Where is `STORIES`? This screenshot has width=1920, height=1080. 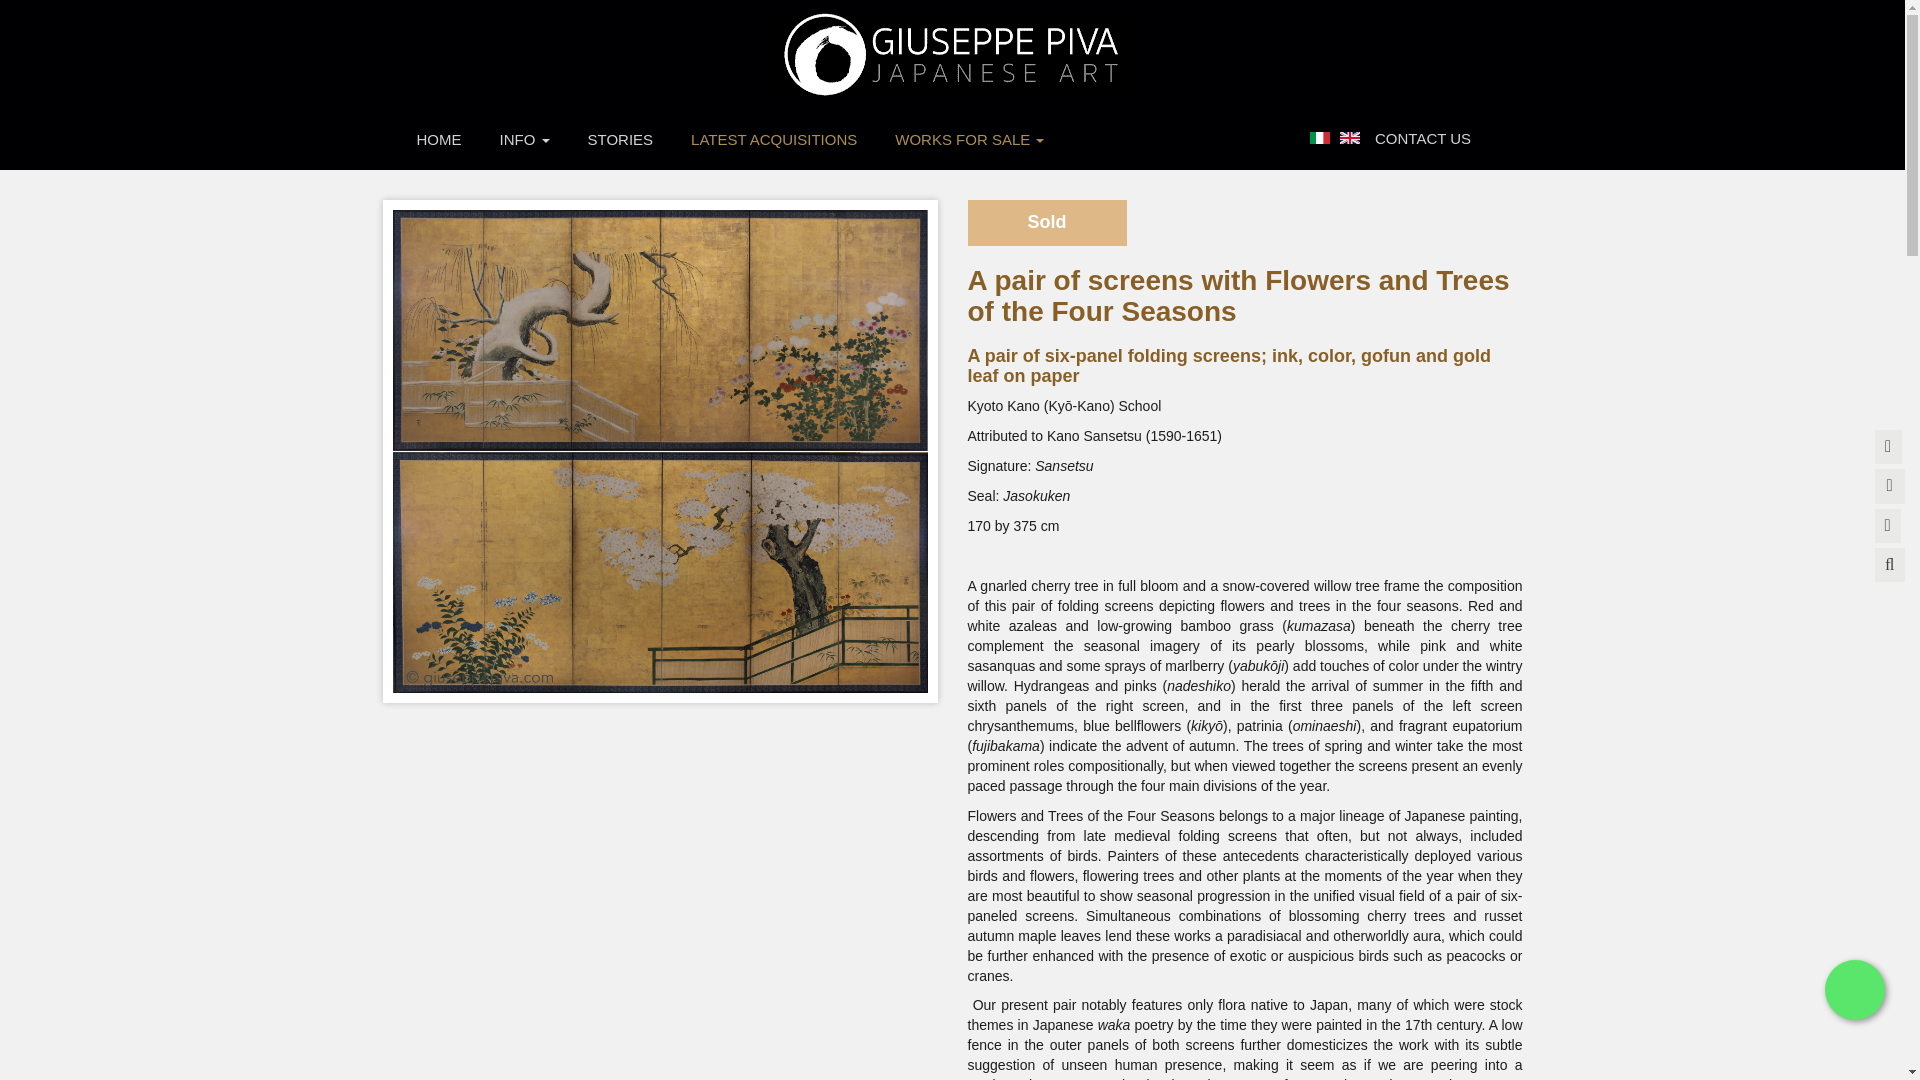 STORIES is located at coordinates (620, 139).